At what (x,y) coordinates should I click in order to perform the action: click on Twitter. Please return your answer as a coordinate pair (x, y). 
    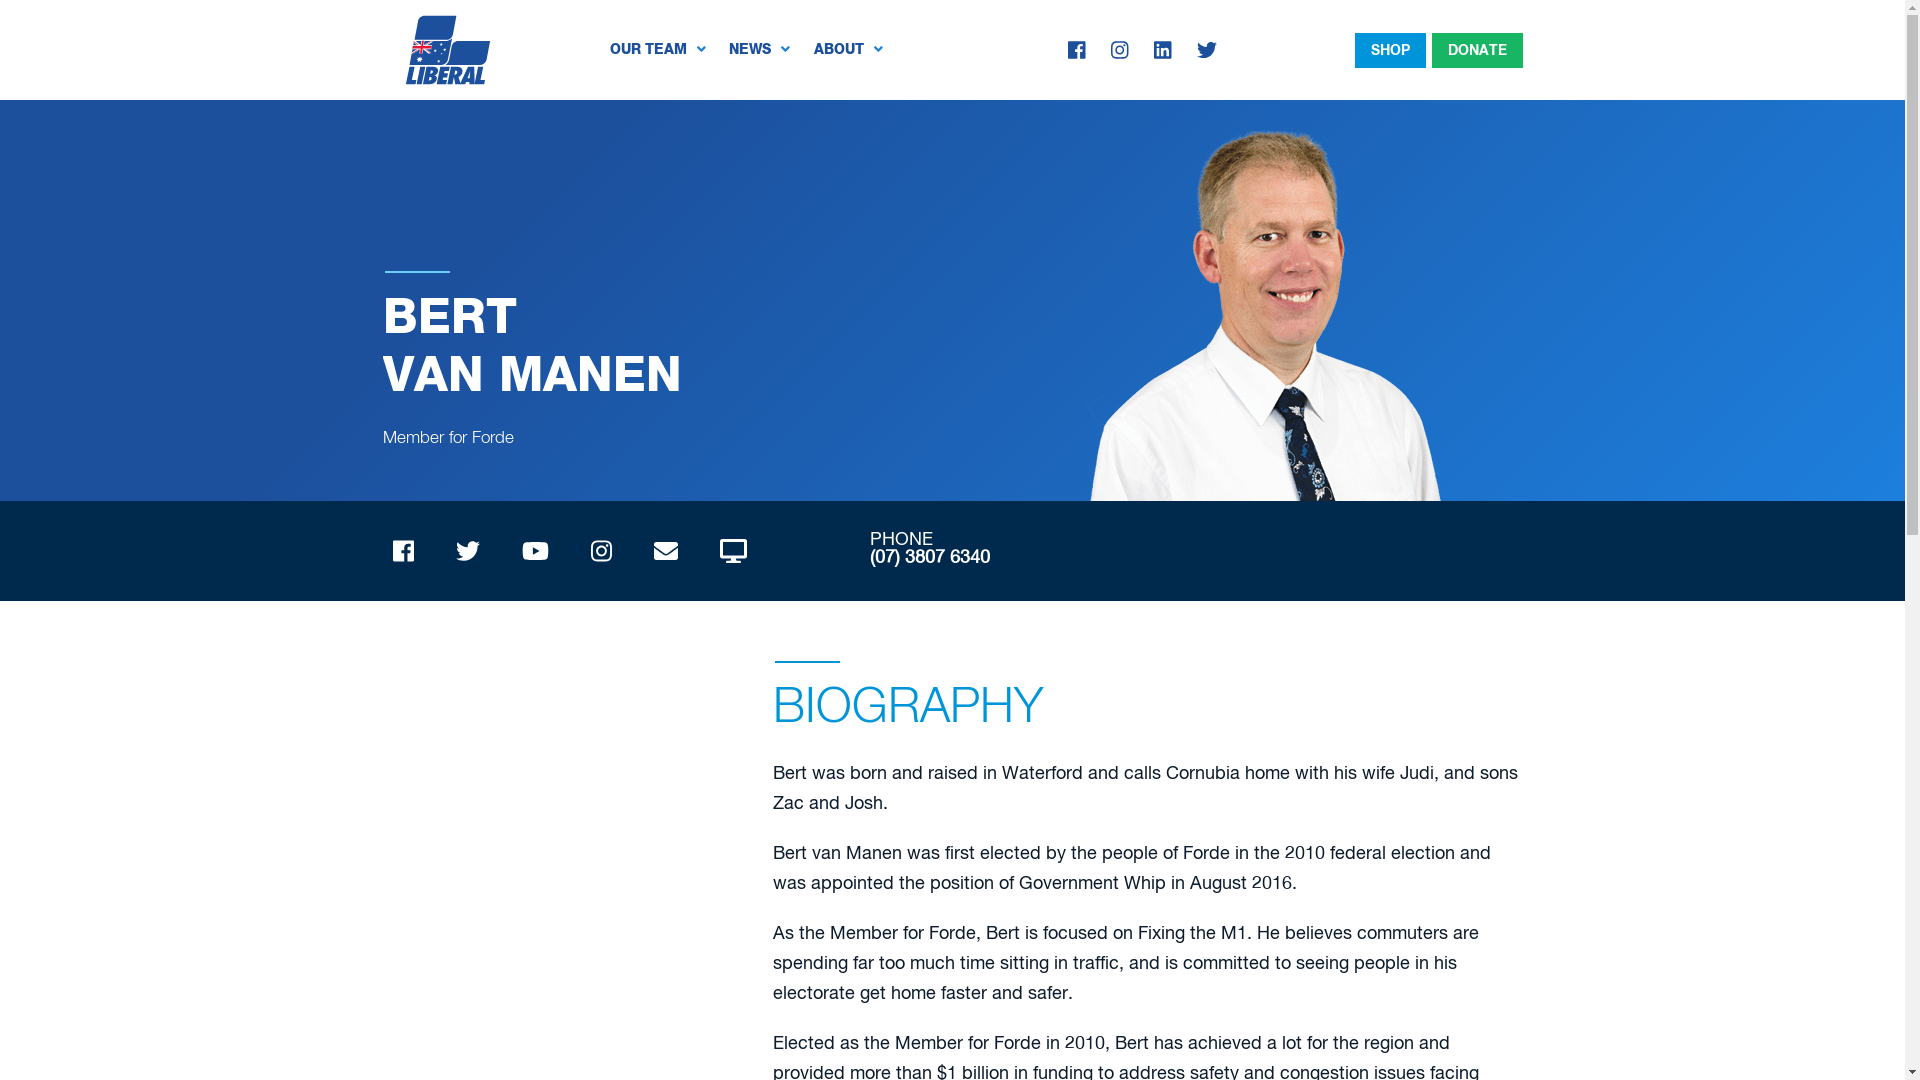
    Looking at the image, I should click on (1207, 50).